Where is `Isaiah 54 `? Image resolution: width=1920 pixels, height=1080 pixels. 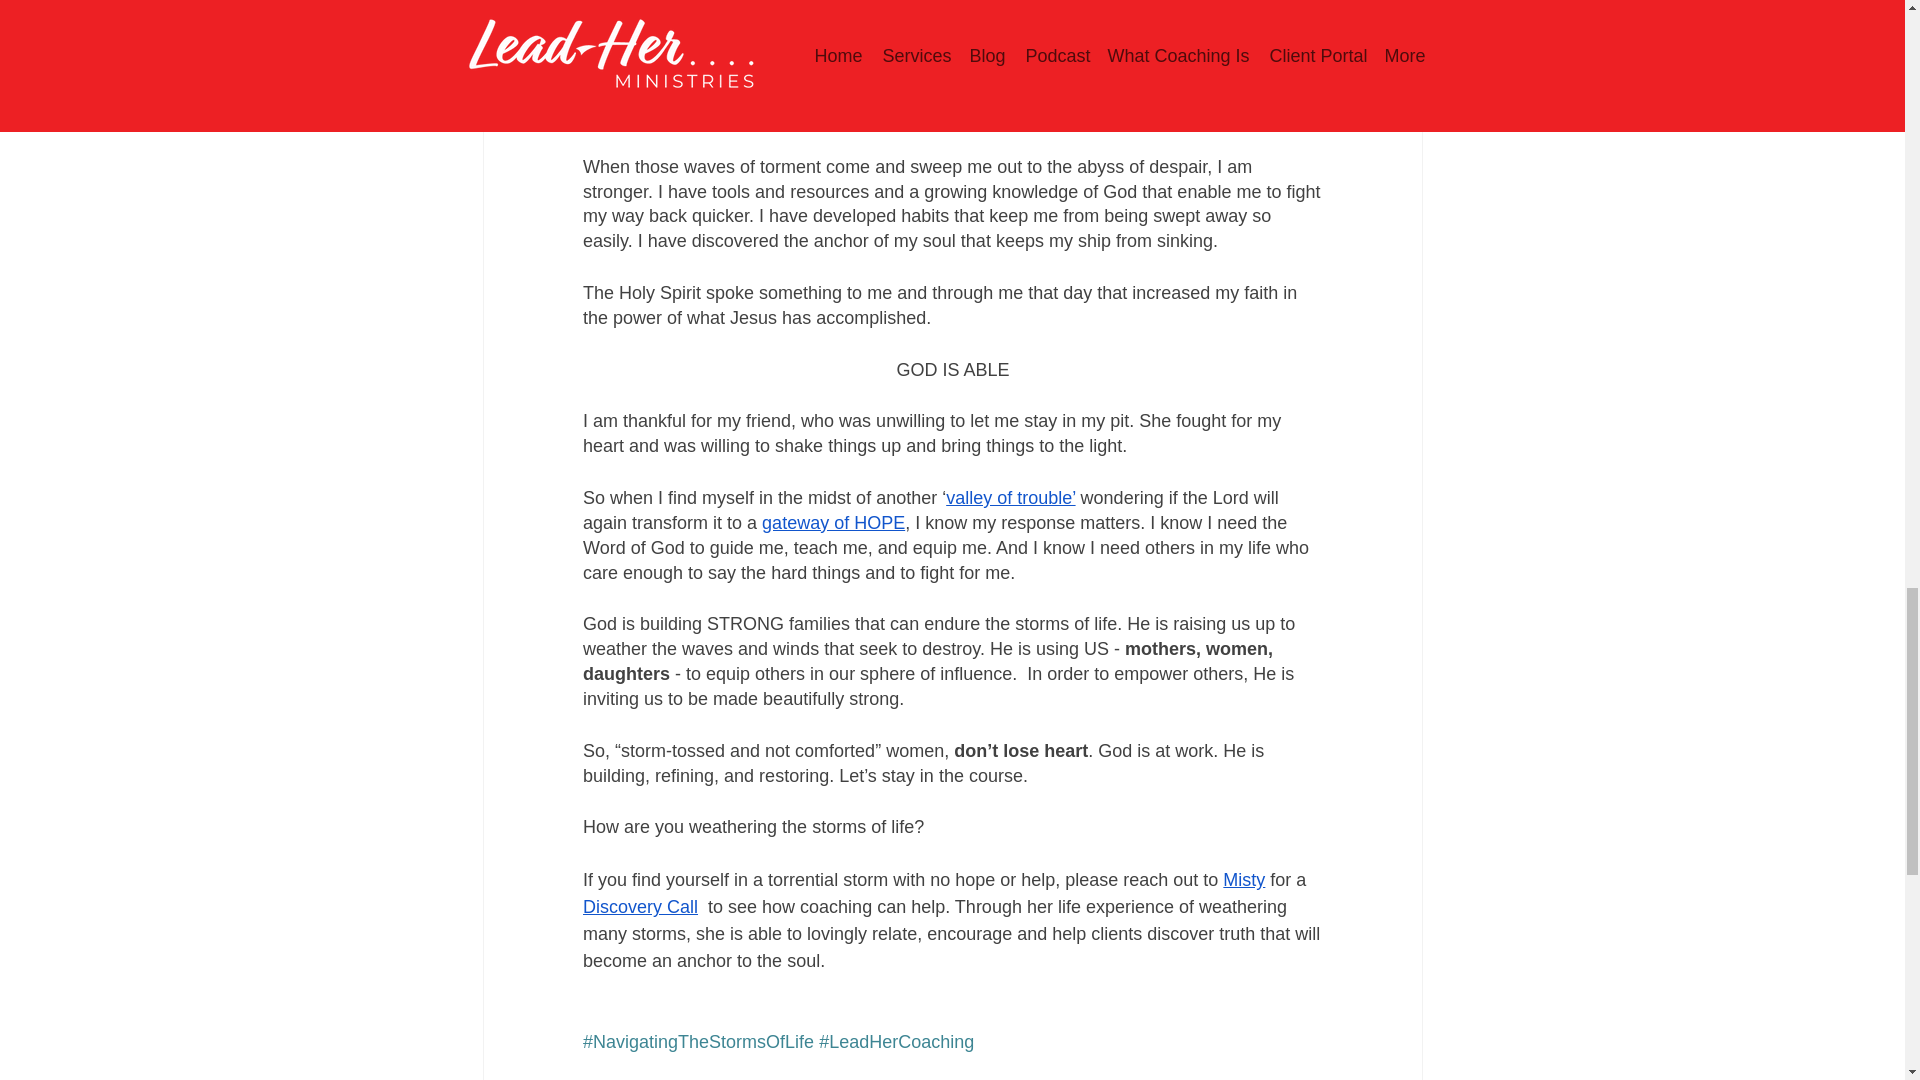 Isaiah 54  is located at coordinates (822, 32).